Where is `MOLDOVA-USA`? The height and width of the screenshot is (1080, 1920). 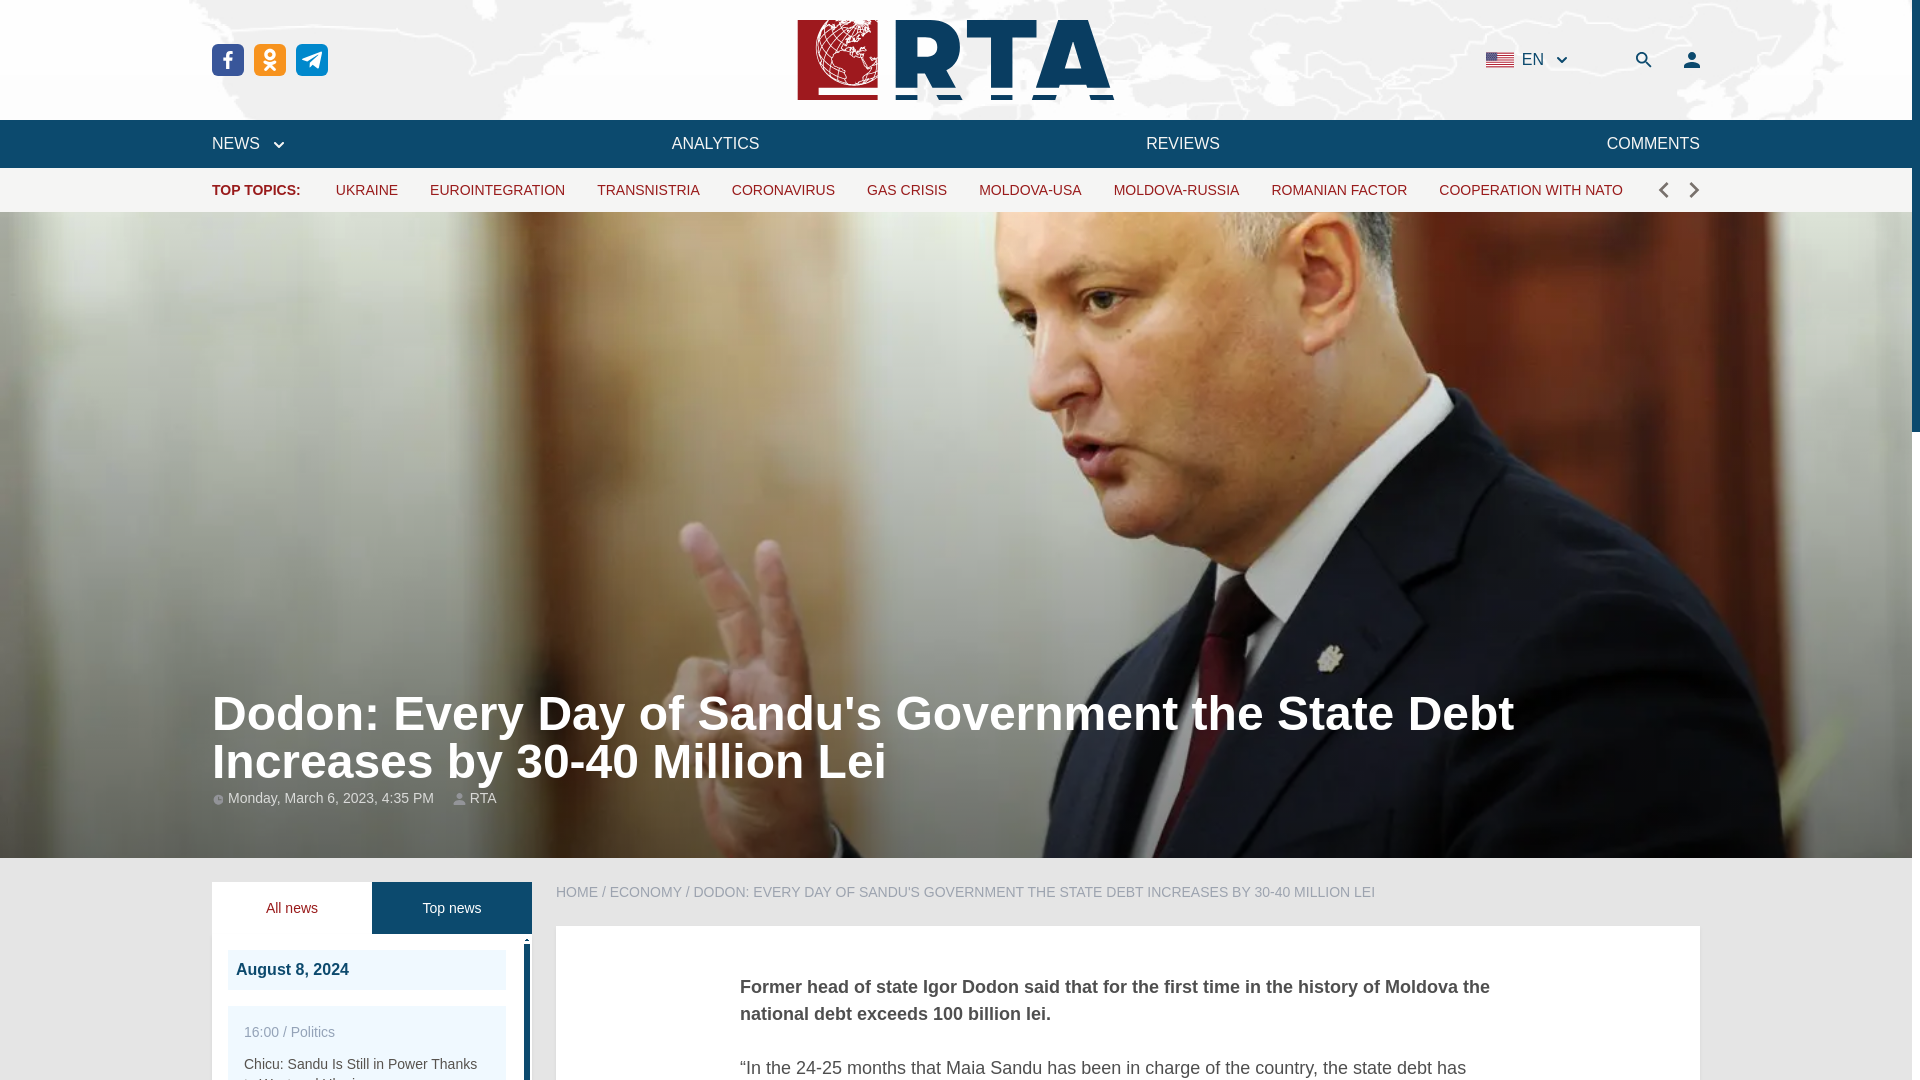
MOLDOVA-USA is located at coordinates (1030, 190).